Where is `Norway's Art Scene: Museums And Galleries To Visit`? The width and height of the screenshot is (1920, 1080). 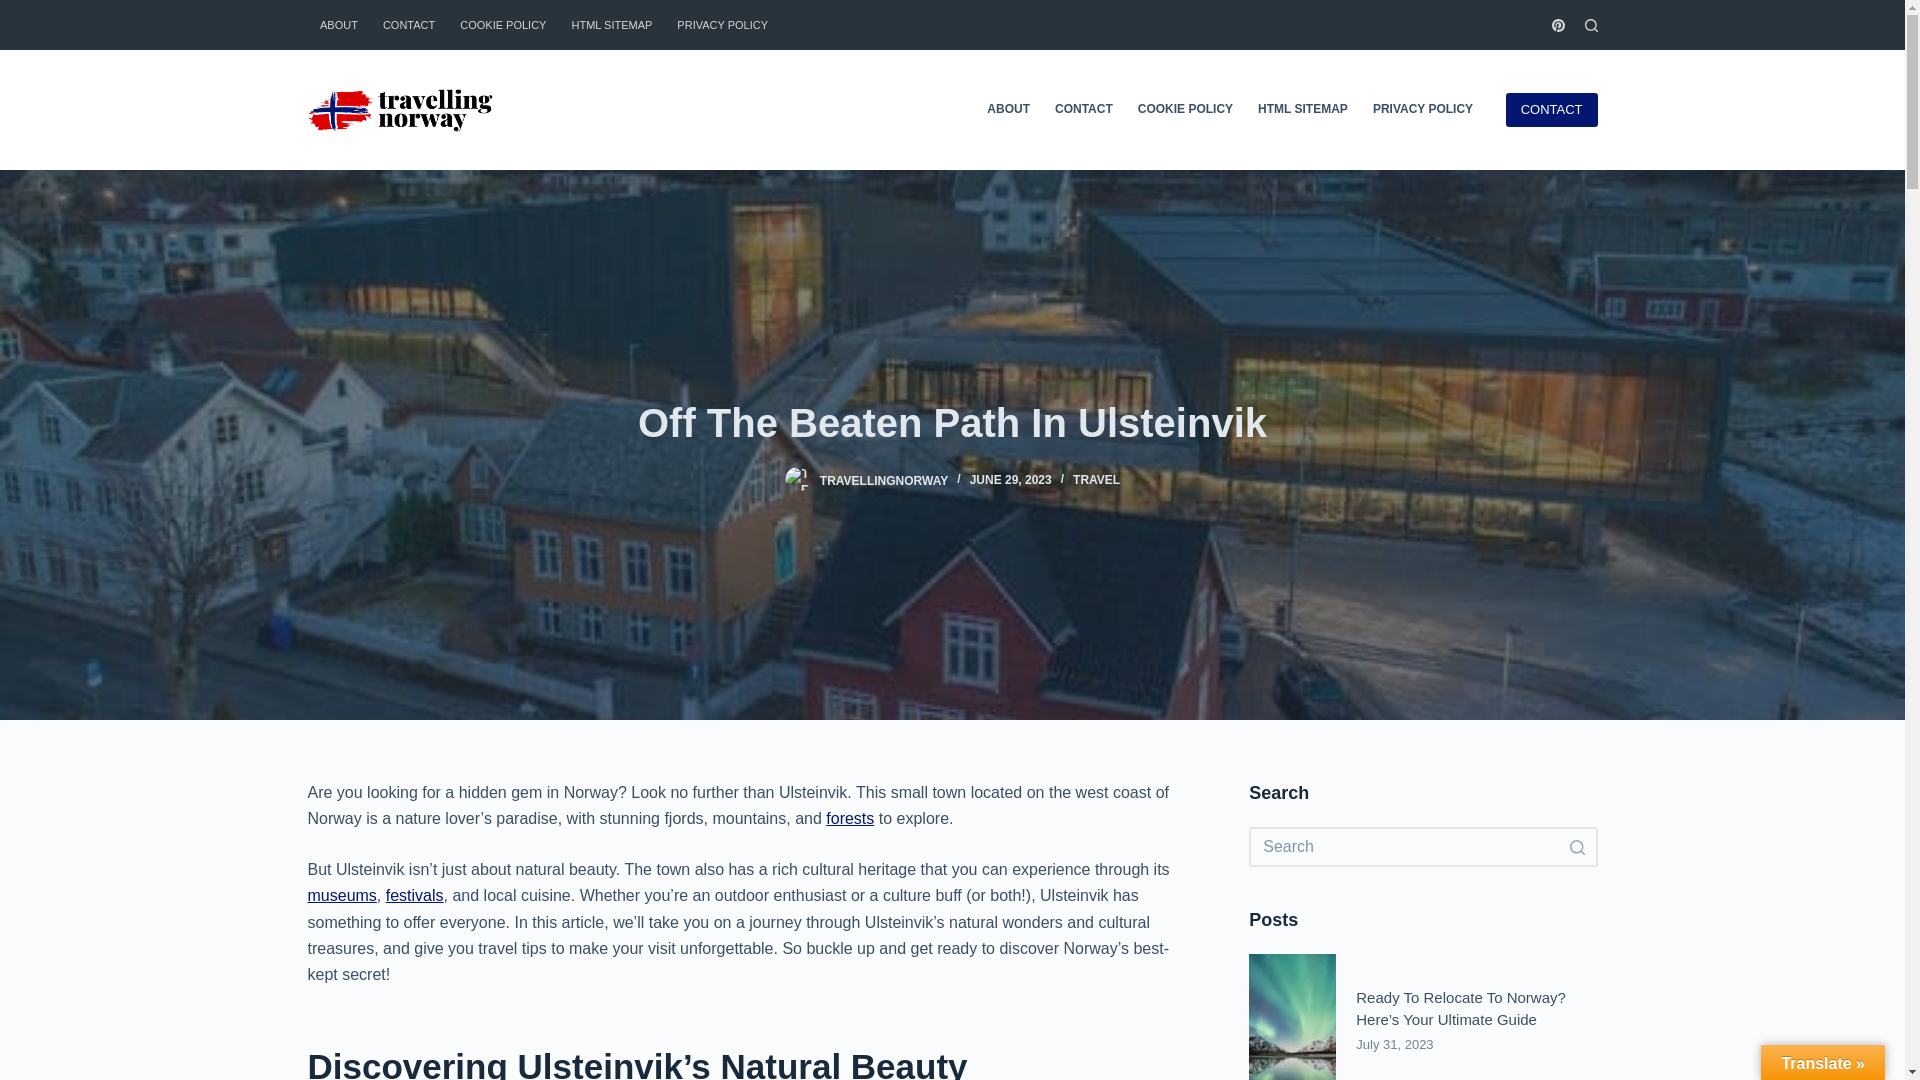
Norway's Art Scene: Museums And Galleries To Visit is located at coordinates (342, 894).